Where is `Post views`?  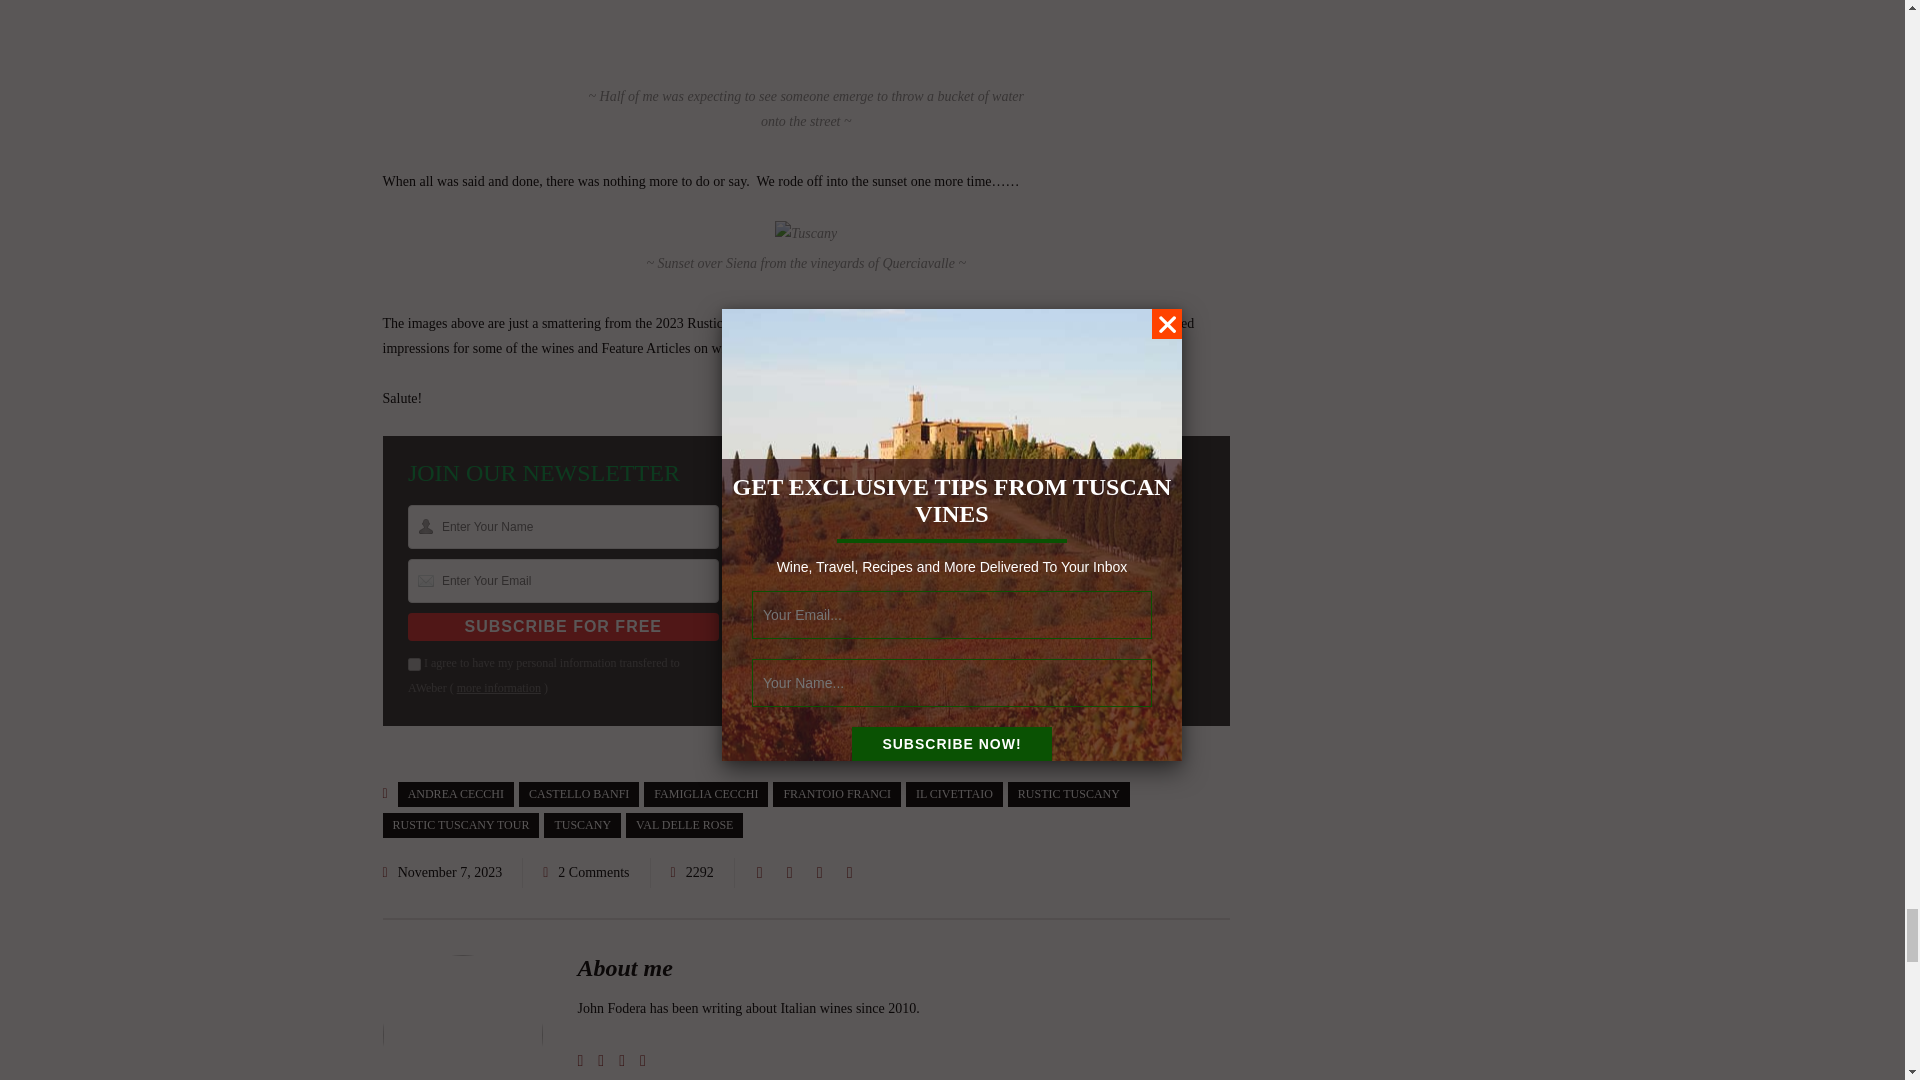
Post views is located at coordinates (692, 872).